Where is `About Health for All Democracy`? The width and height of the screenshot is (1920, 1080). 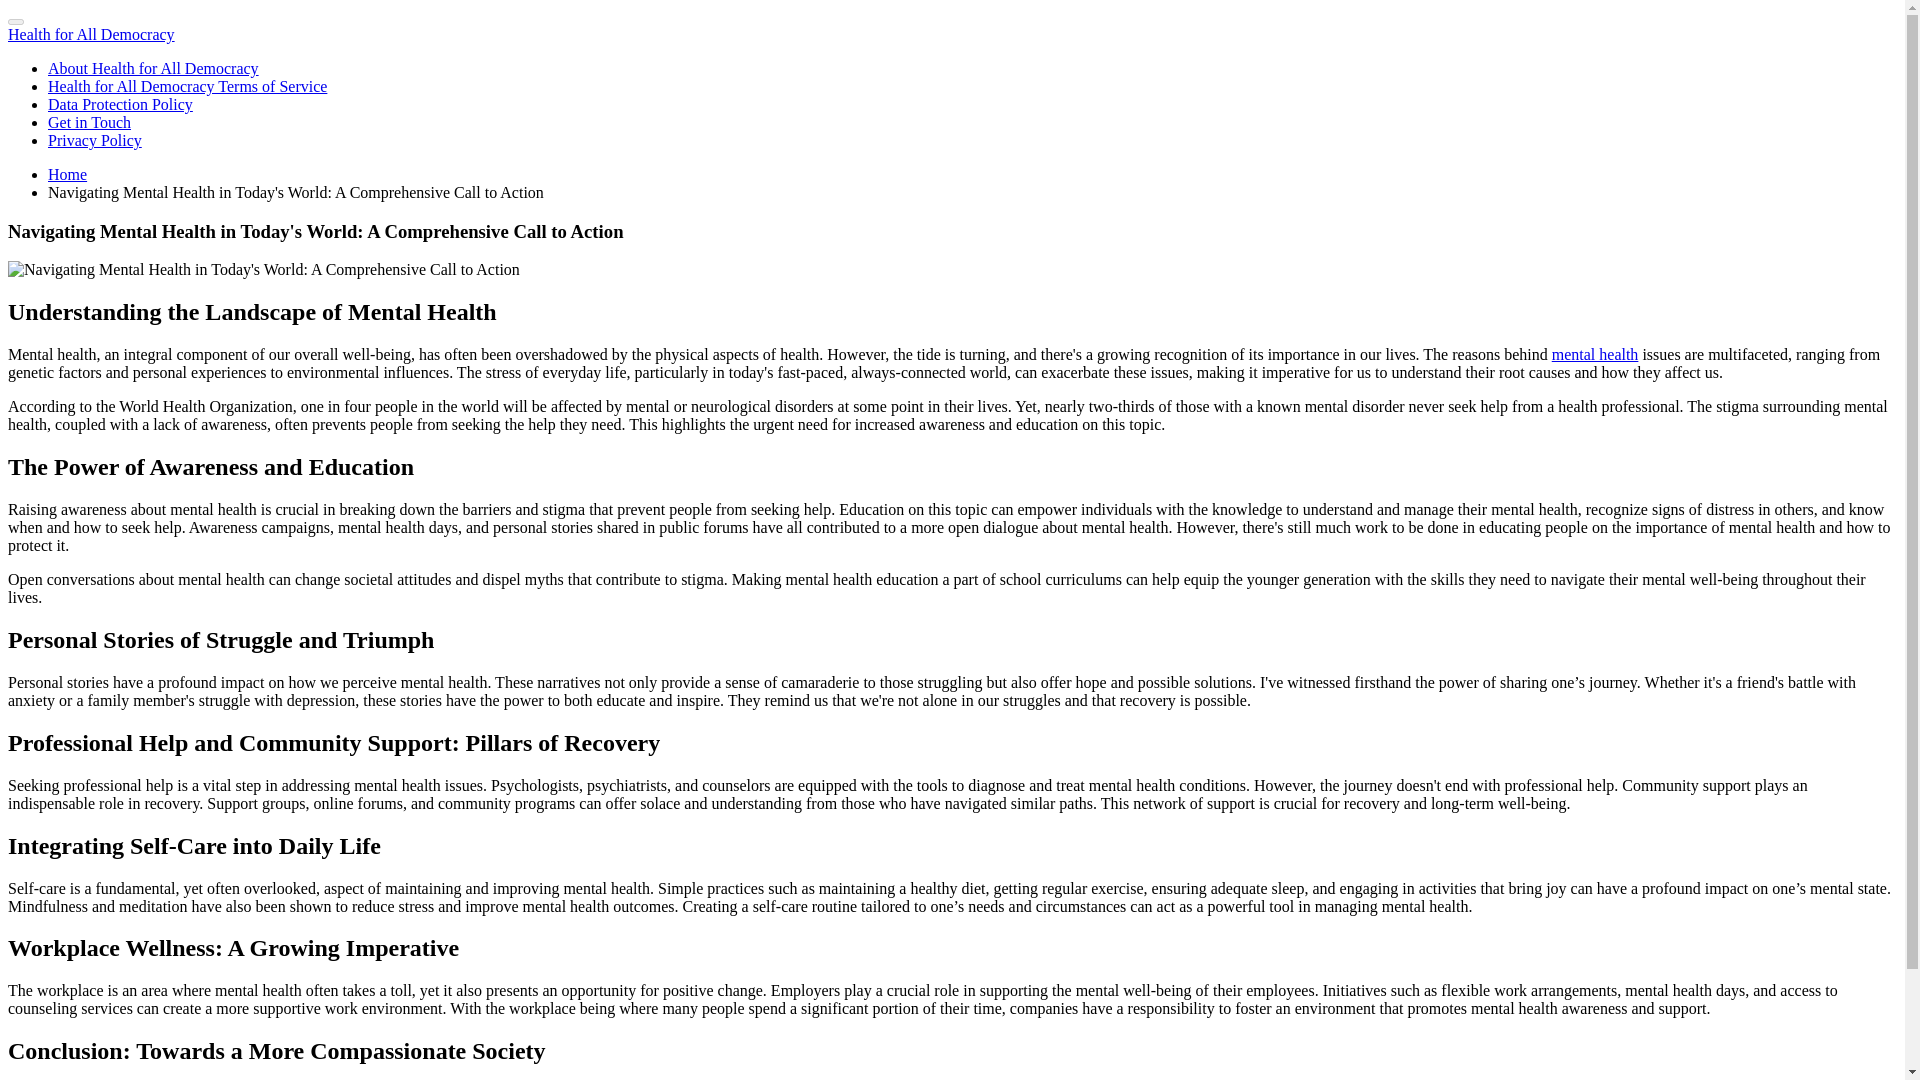 About Health for All Democracy is located at coordinates (154, 68).